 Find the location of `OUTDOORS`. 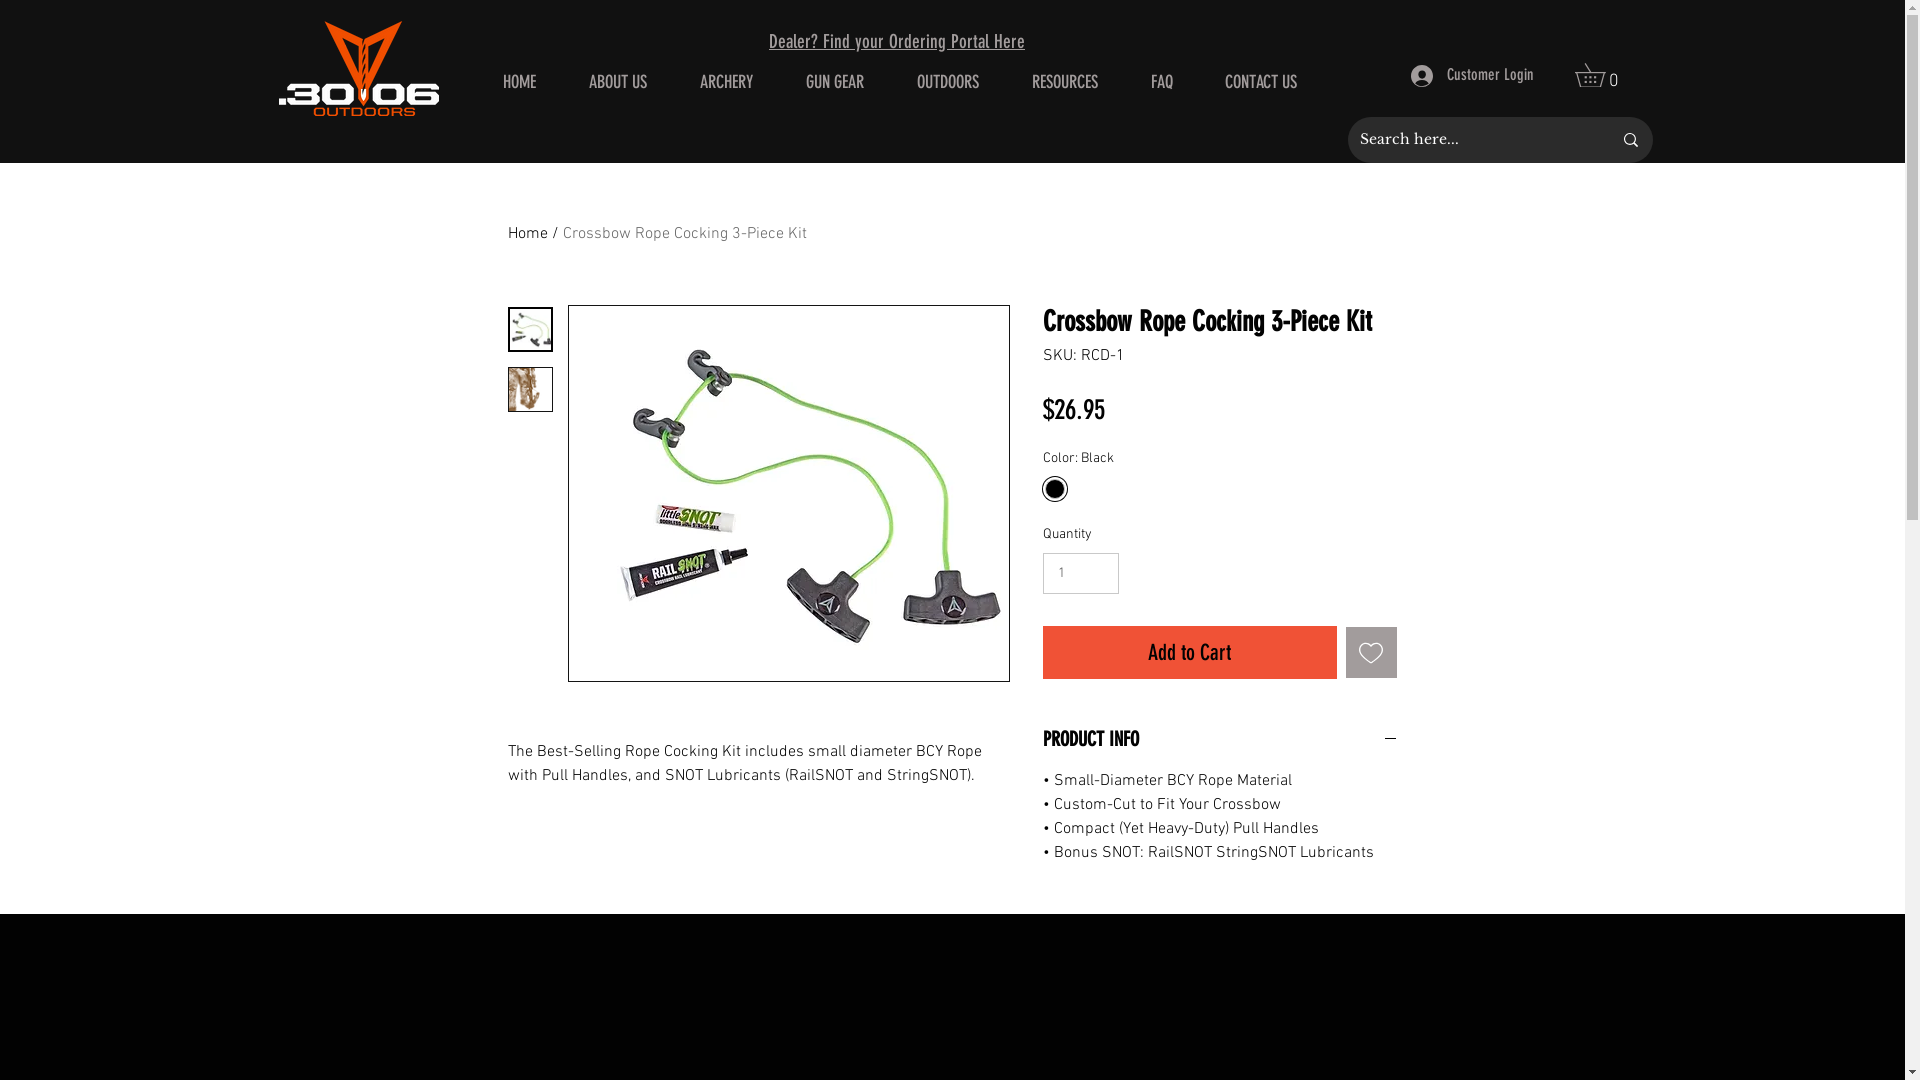

OUTDOORS is located at coordinates (948, 82).